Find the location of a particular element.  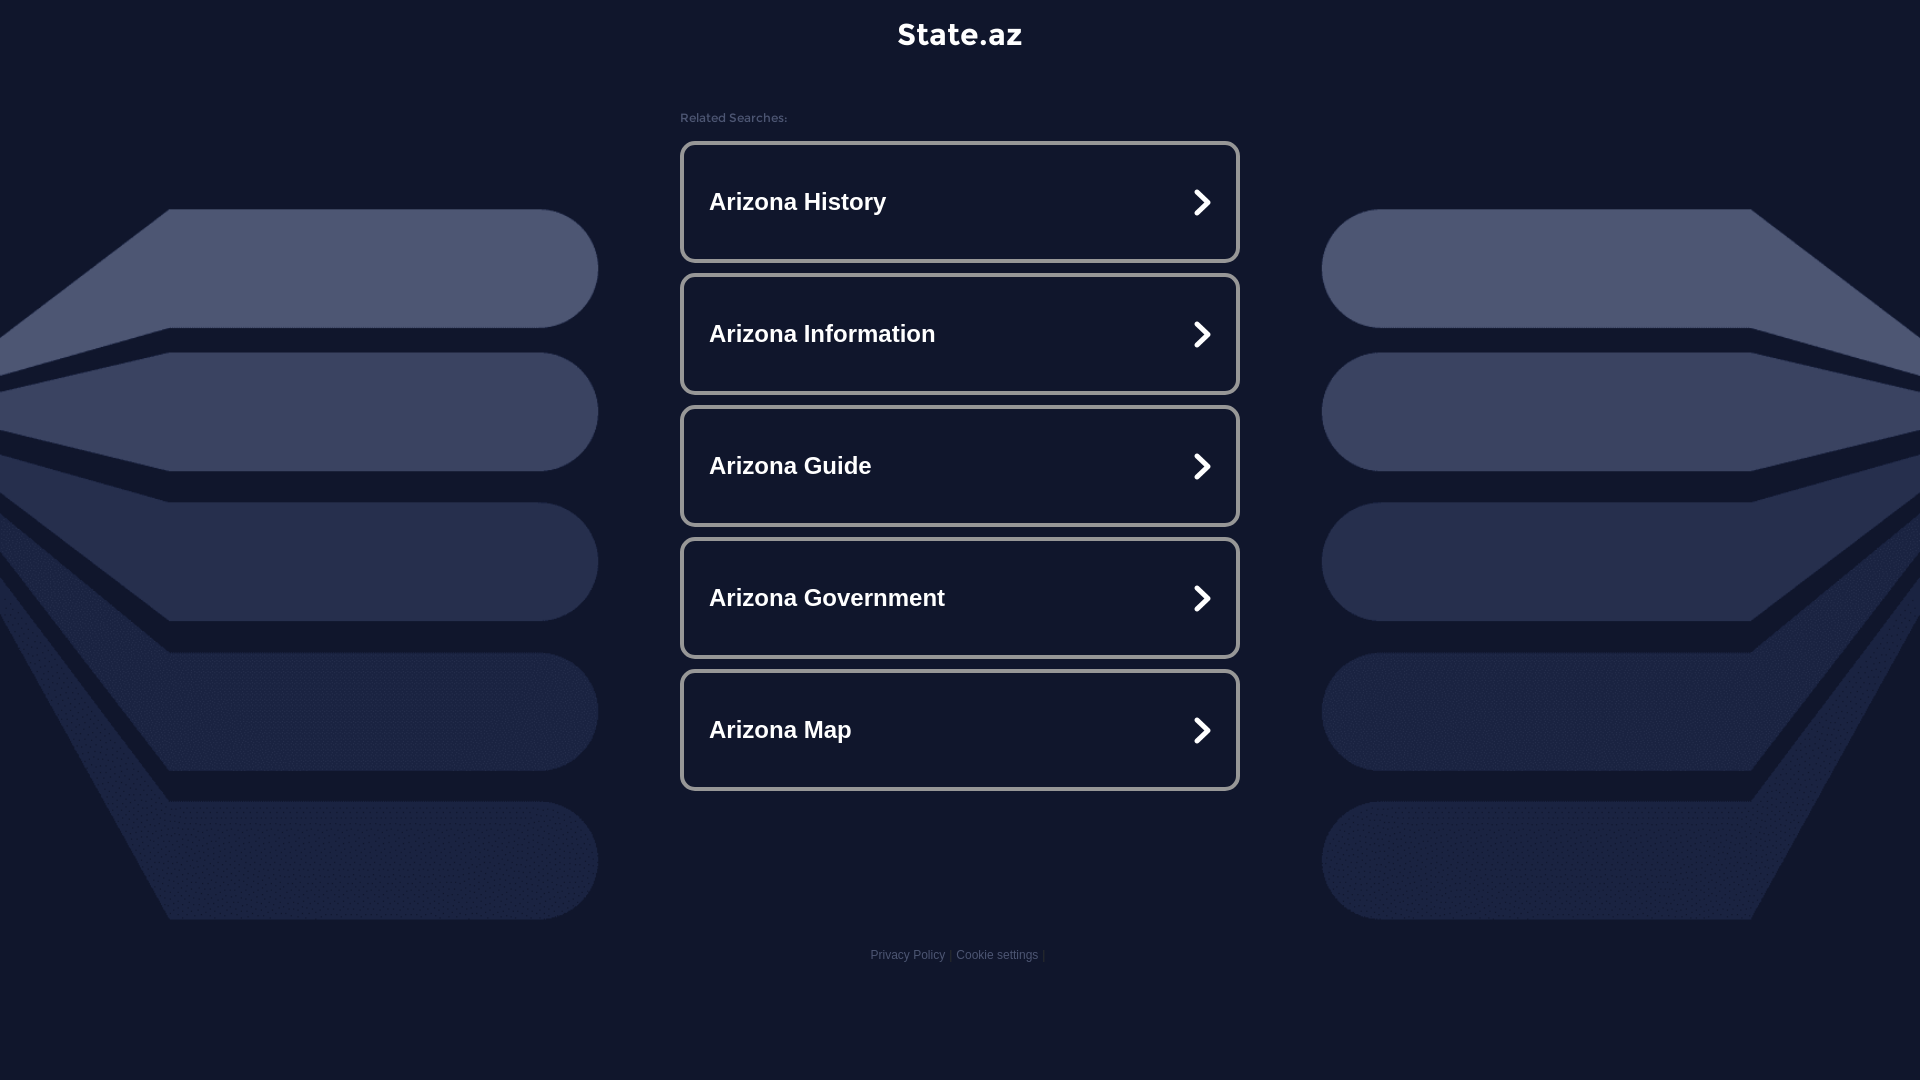

Arizona Information is located at coordinates (960, 334).